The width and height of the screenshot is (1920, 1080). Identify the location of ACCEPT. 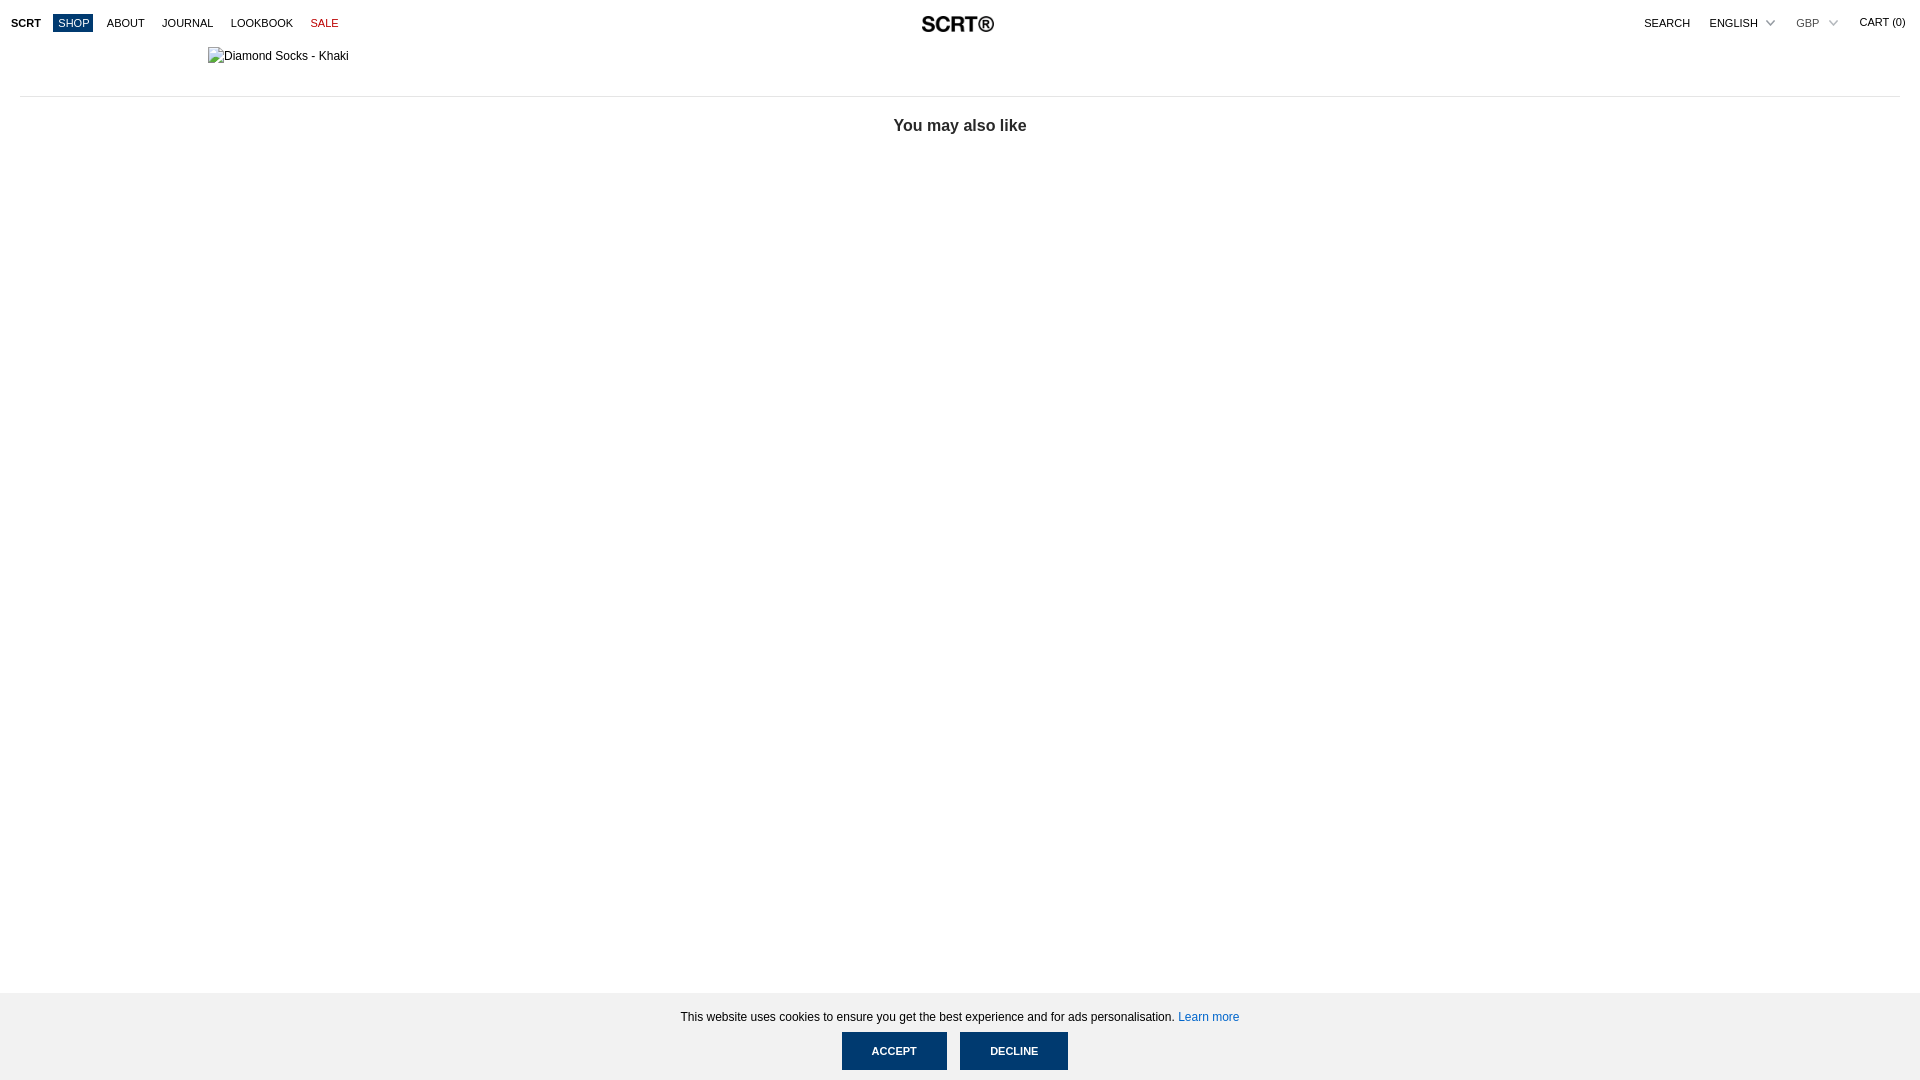
(894, 1051).